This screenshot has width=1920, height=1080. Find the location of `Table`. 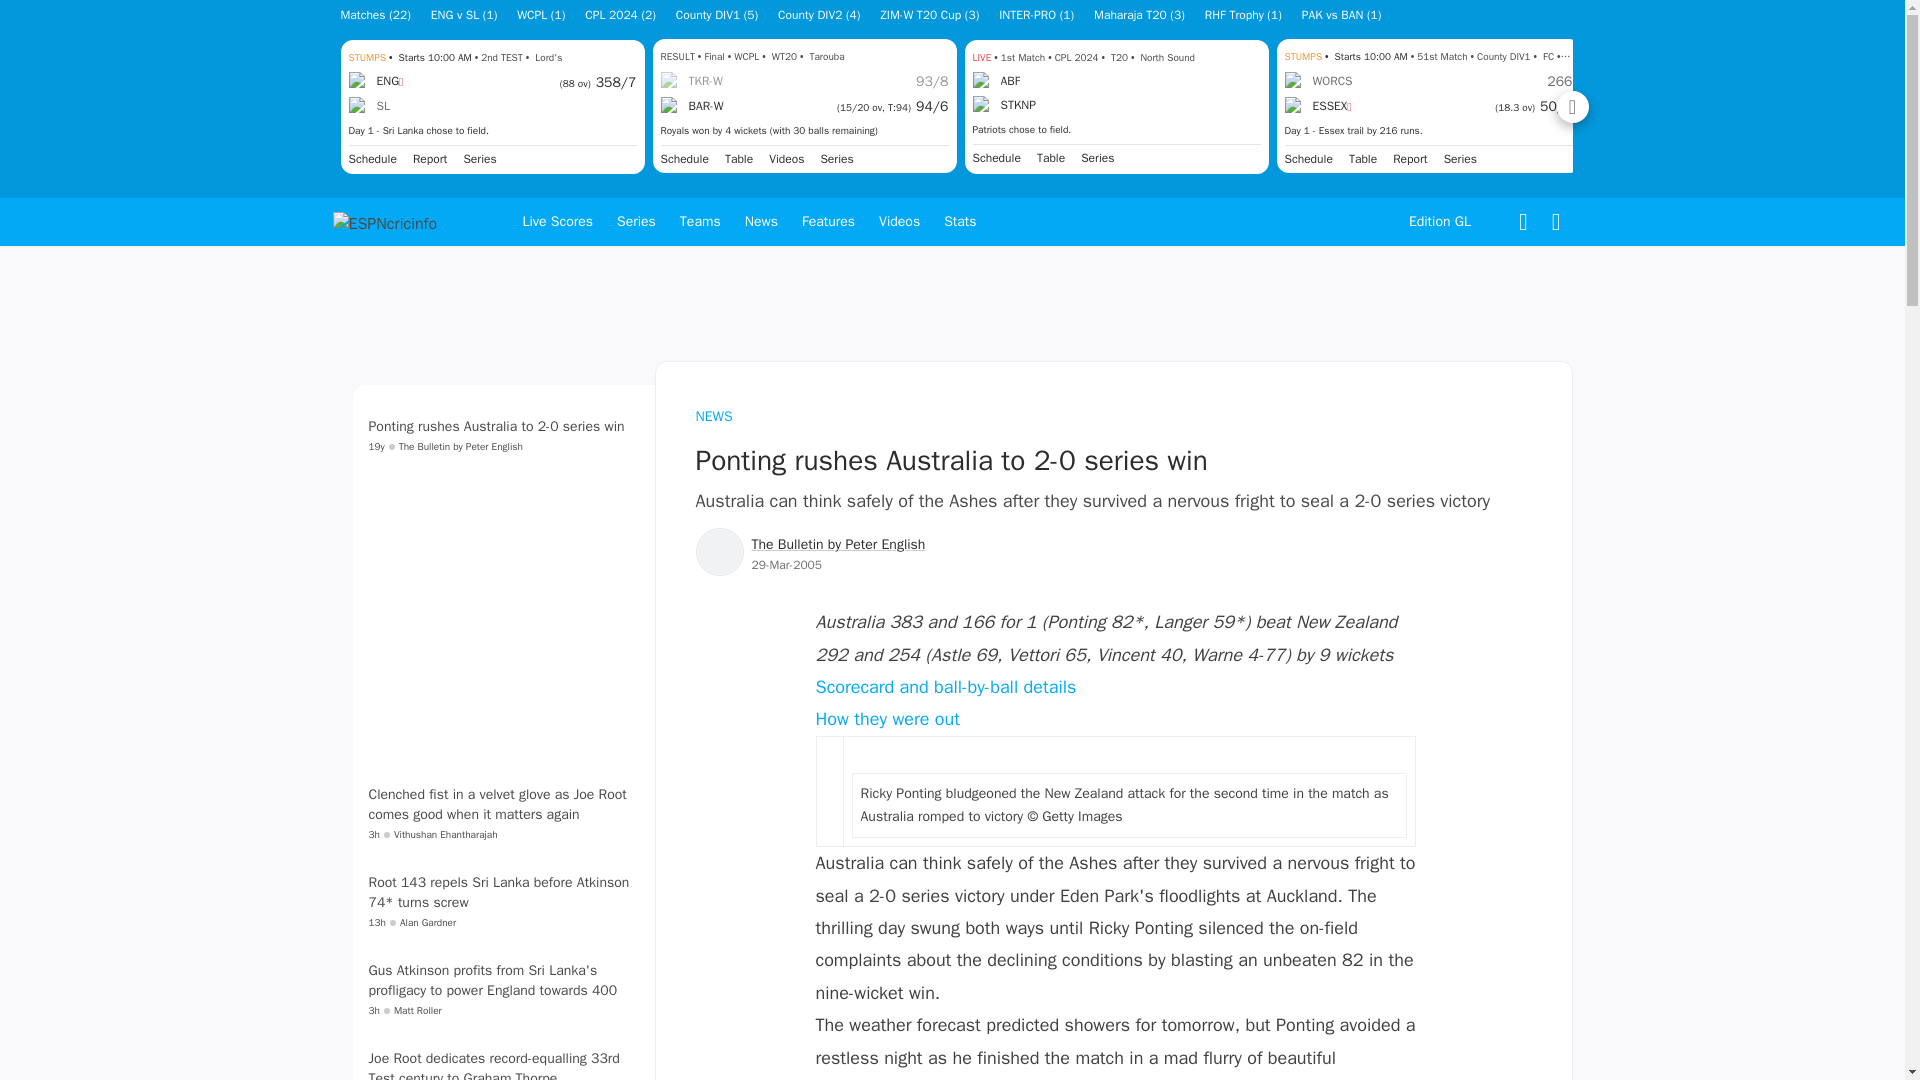

Table is located at coordinates (1050, 158).